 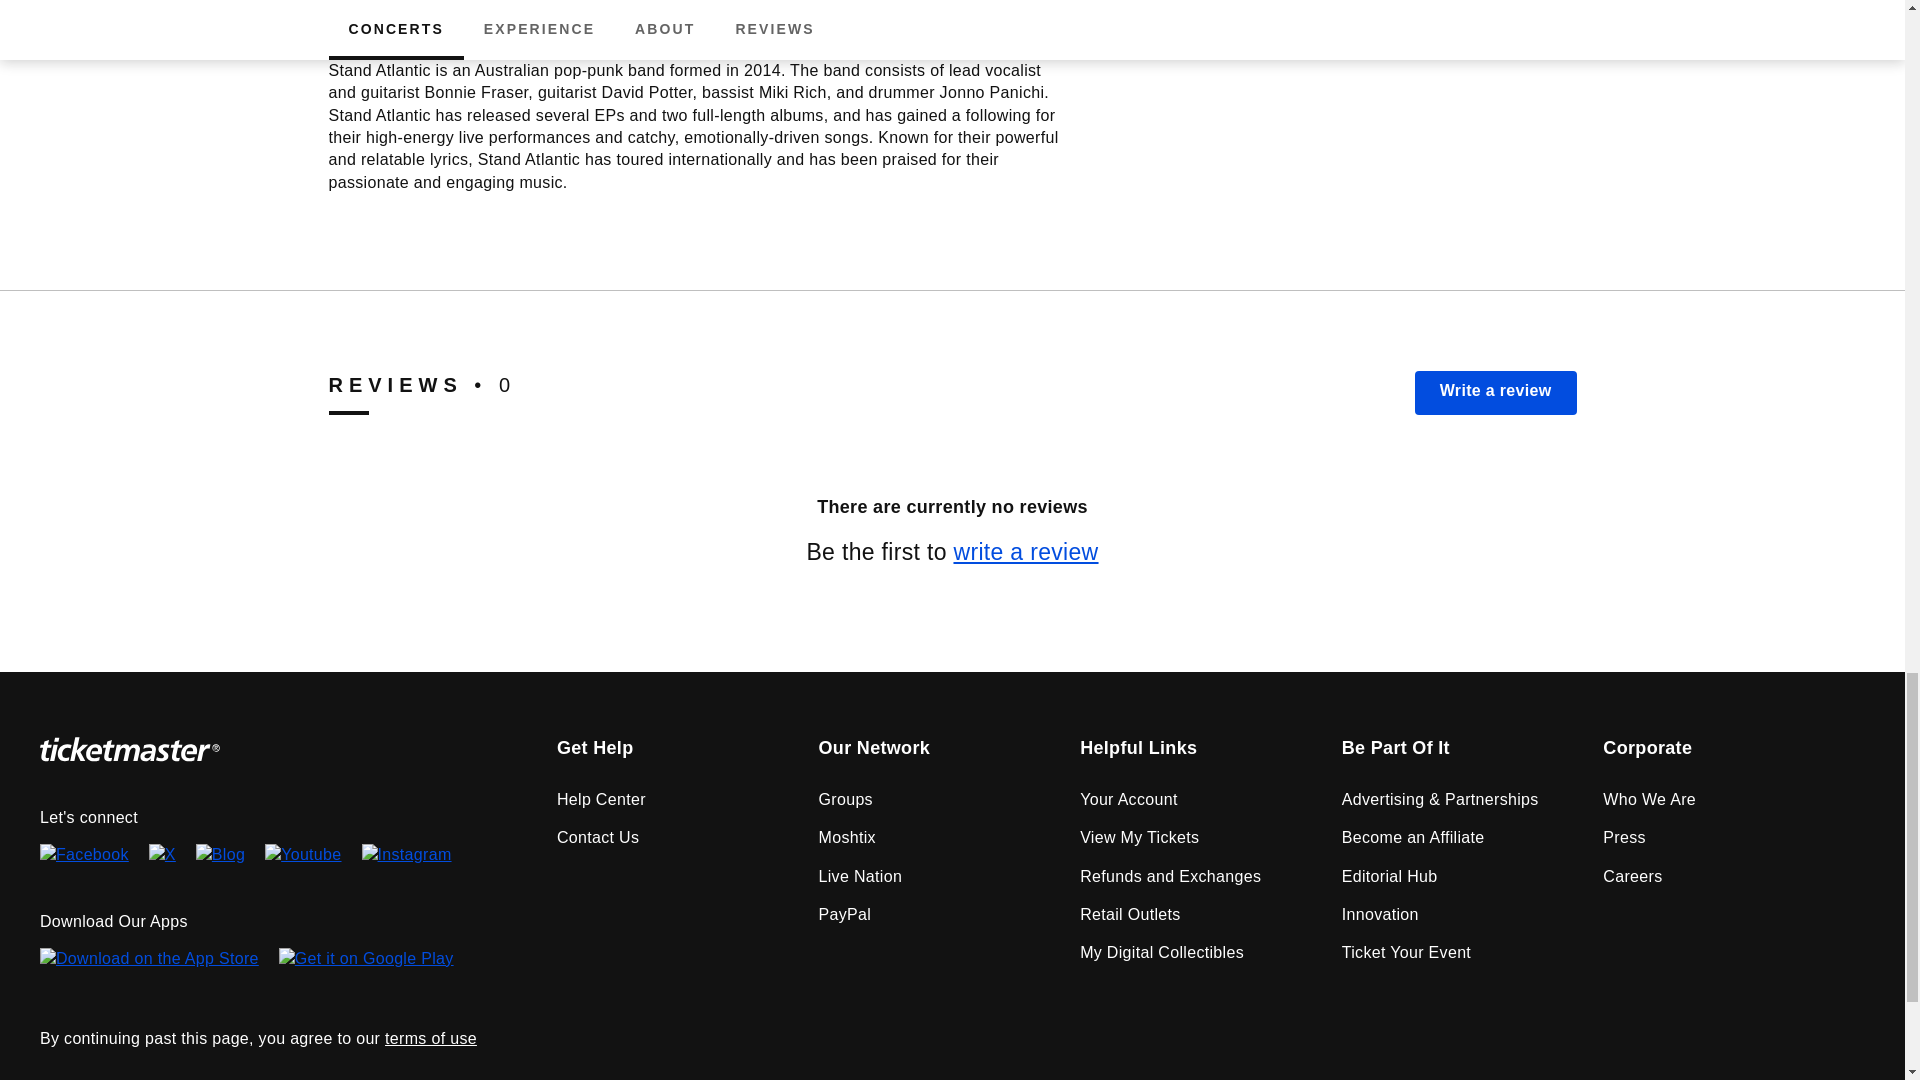 What do you see at coordinates (220, 856) in the screenshot?
I see `Blog` at bounding box center [220, 856].